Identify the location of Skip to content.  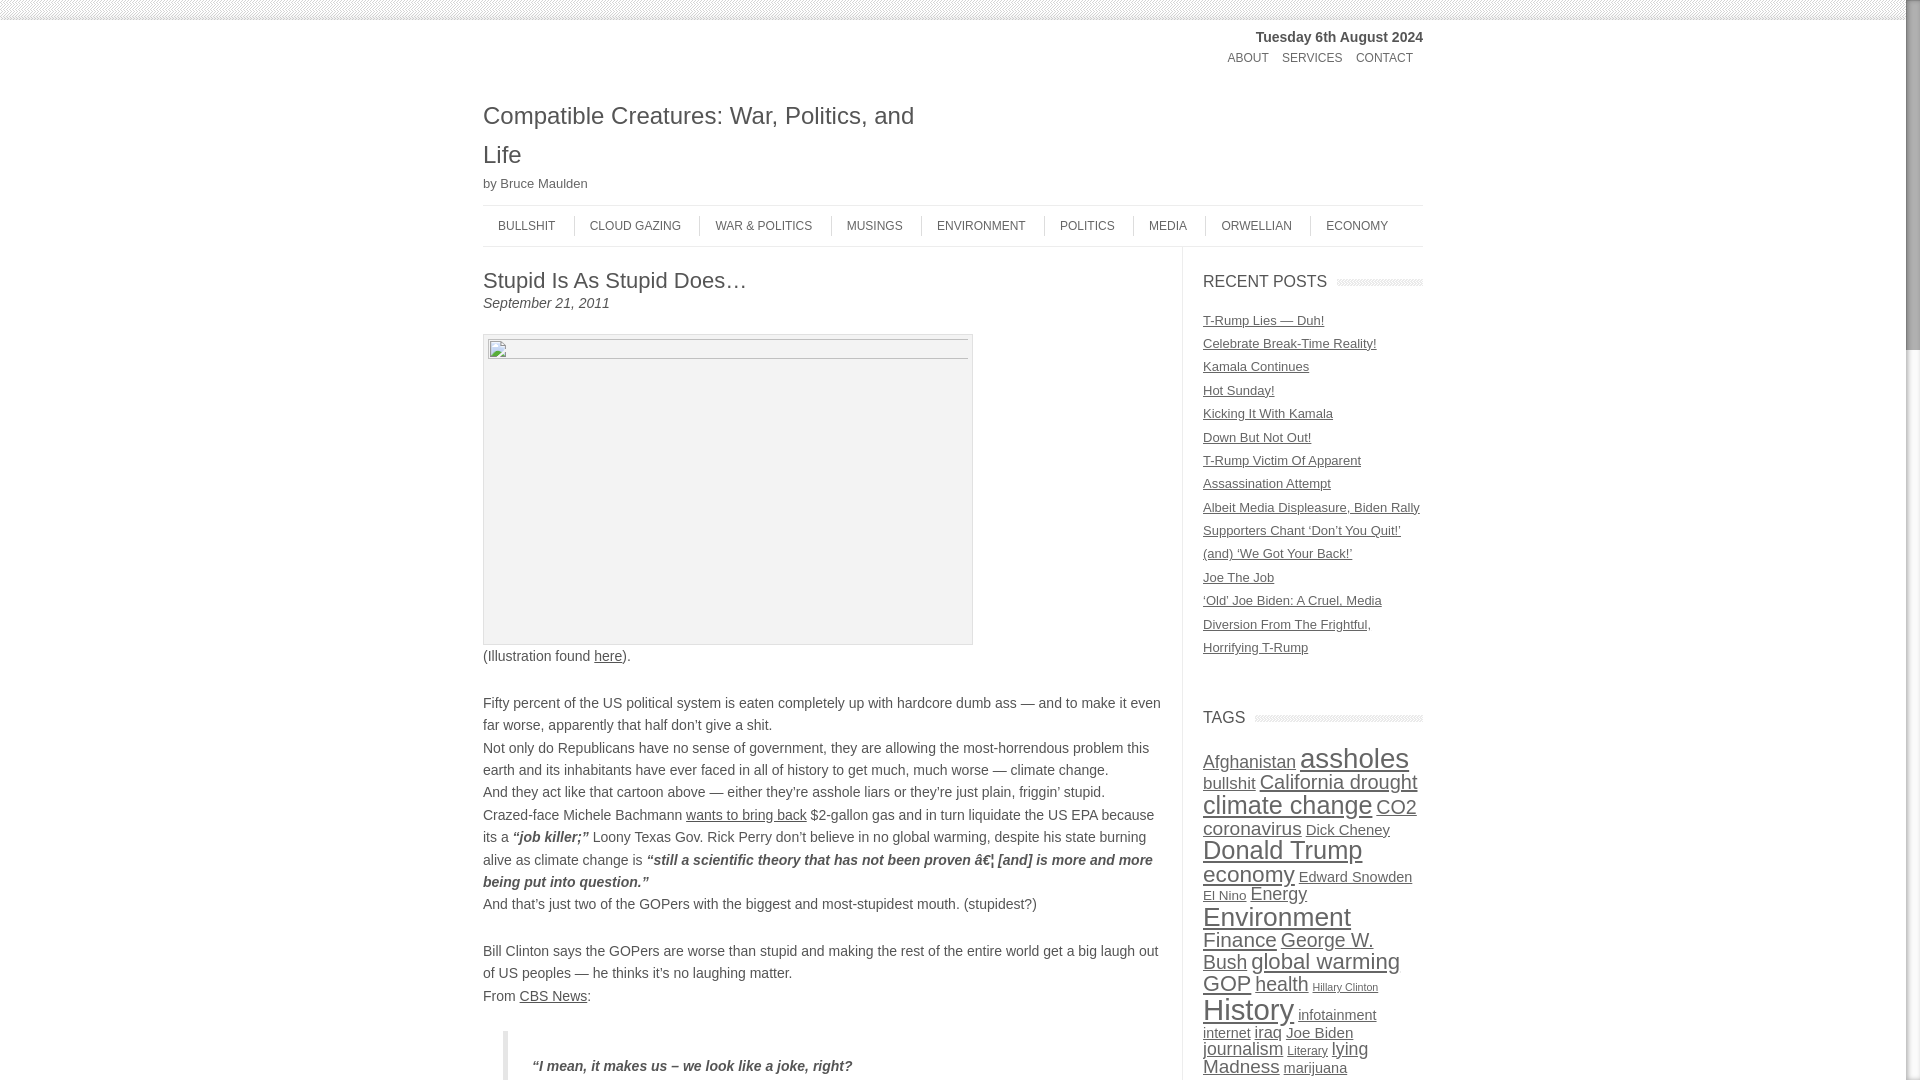
(522, 50).